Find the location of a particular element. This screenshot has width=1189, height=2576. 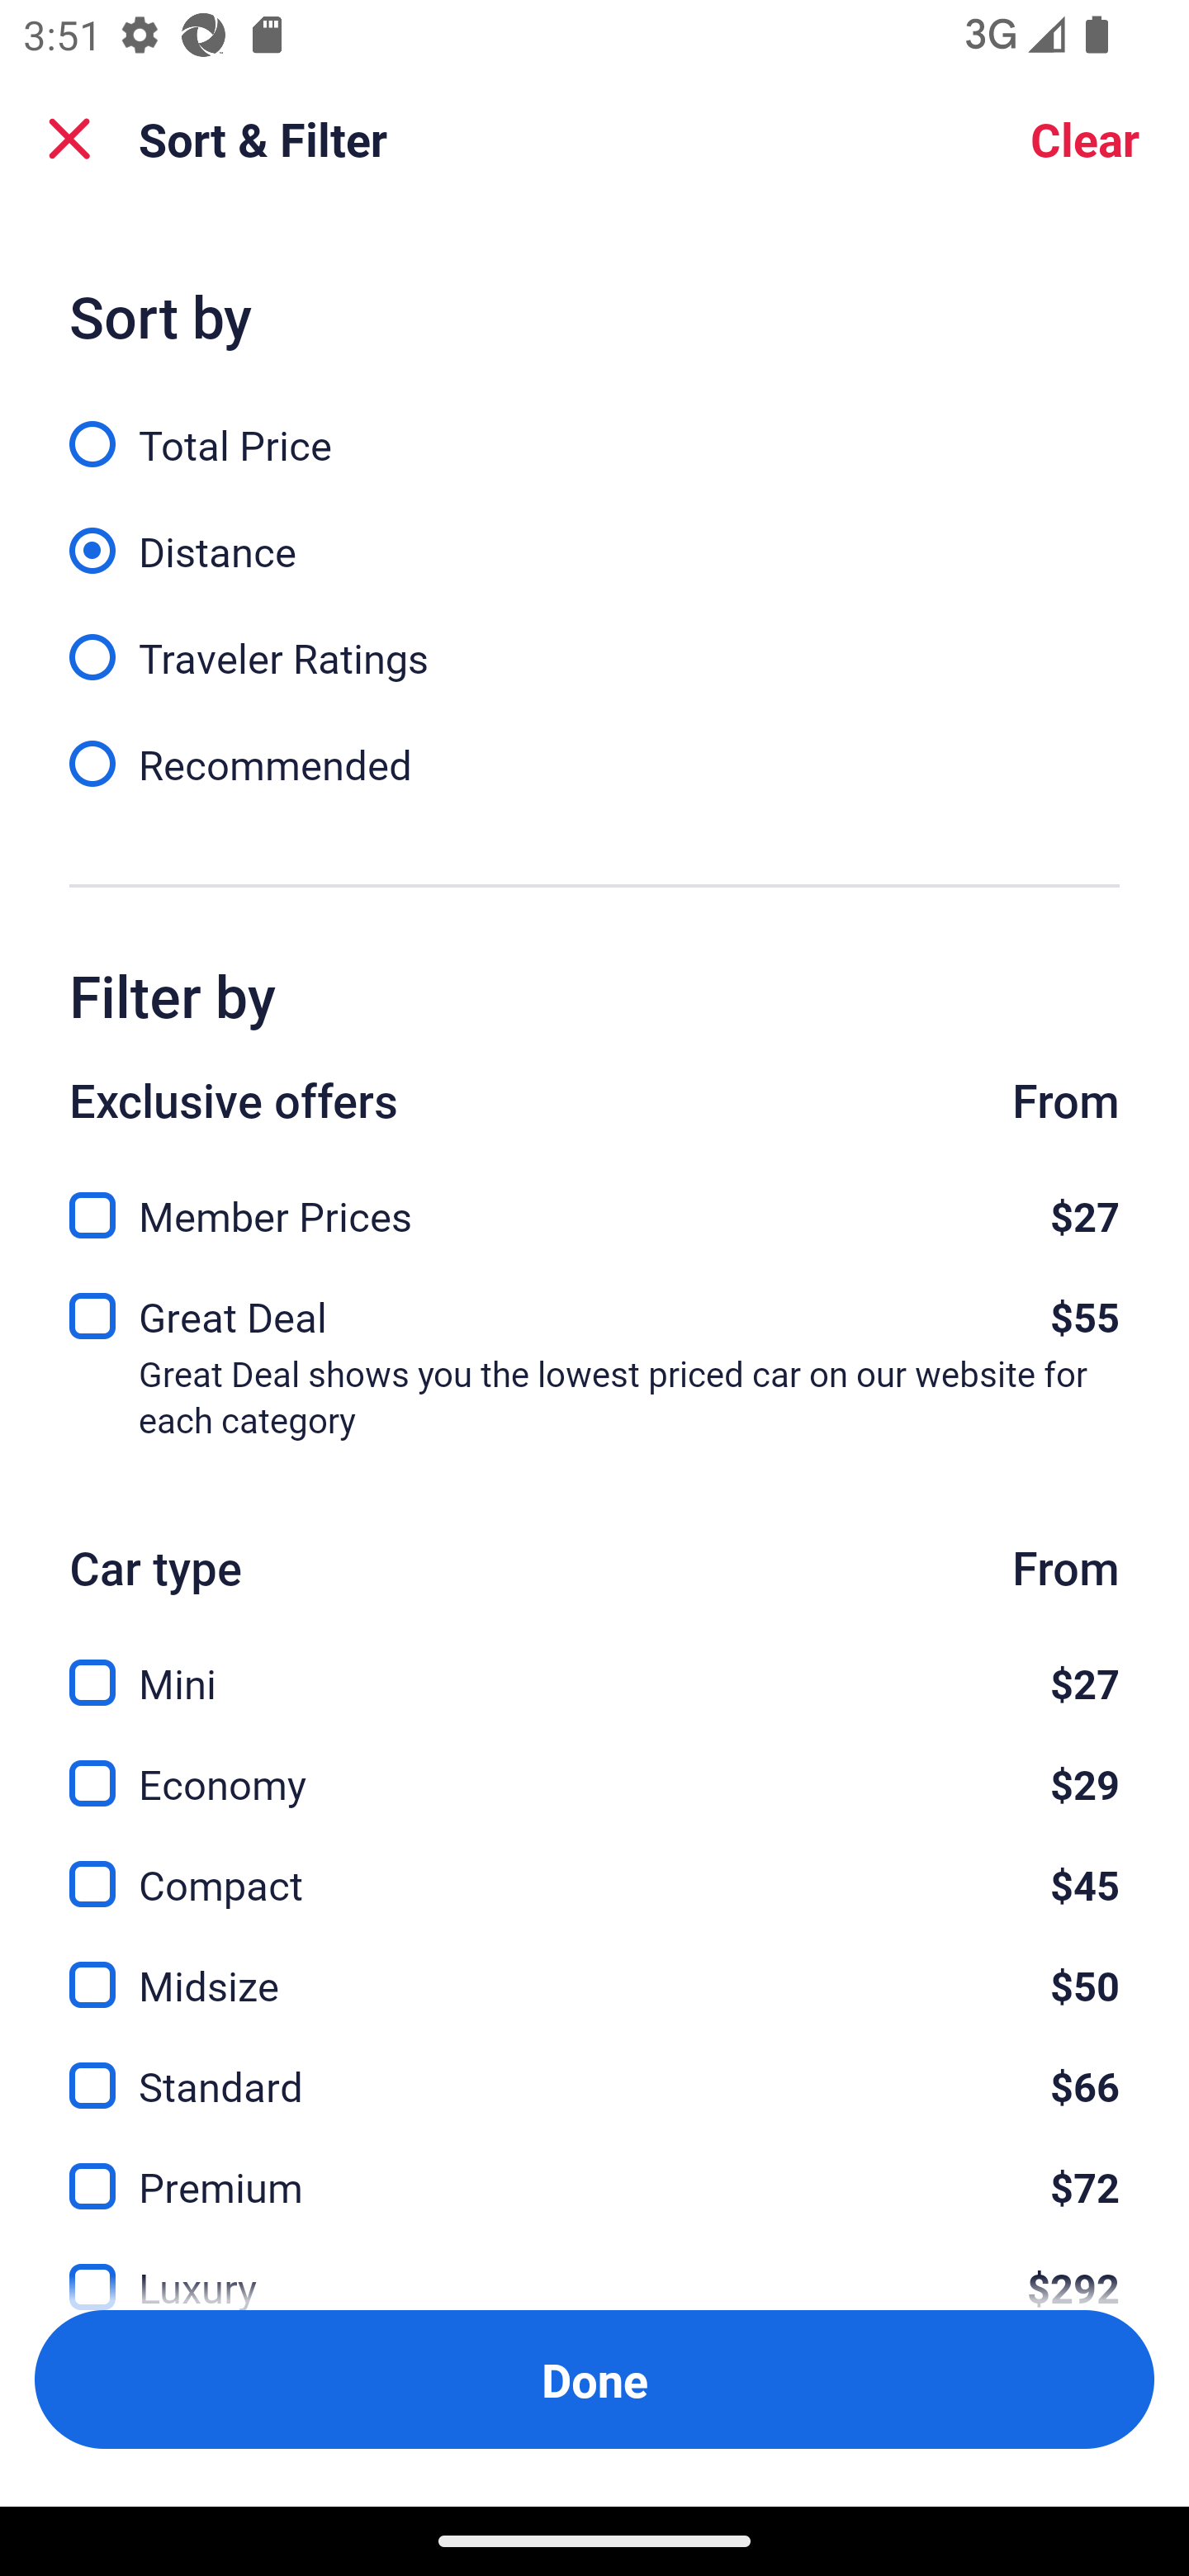

Economy, $29 Economy $29 is located at coordinates (594, 1765).